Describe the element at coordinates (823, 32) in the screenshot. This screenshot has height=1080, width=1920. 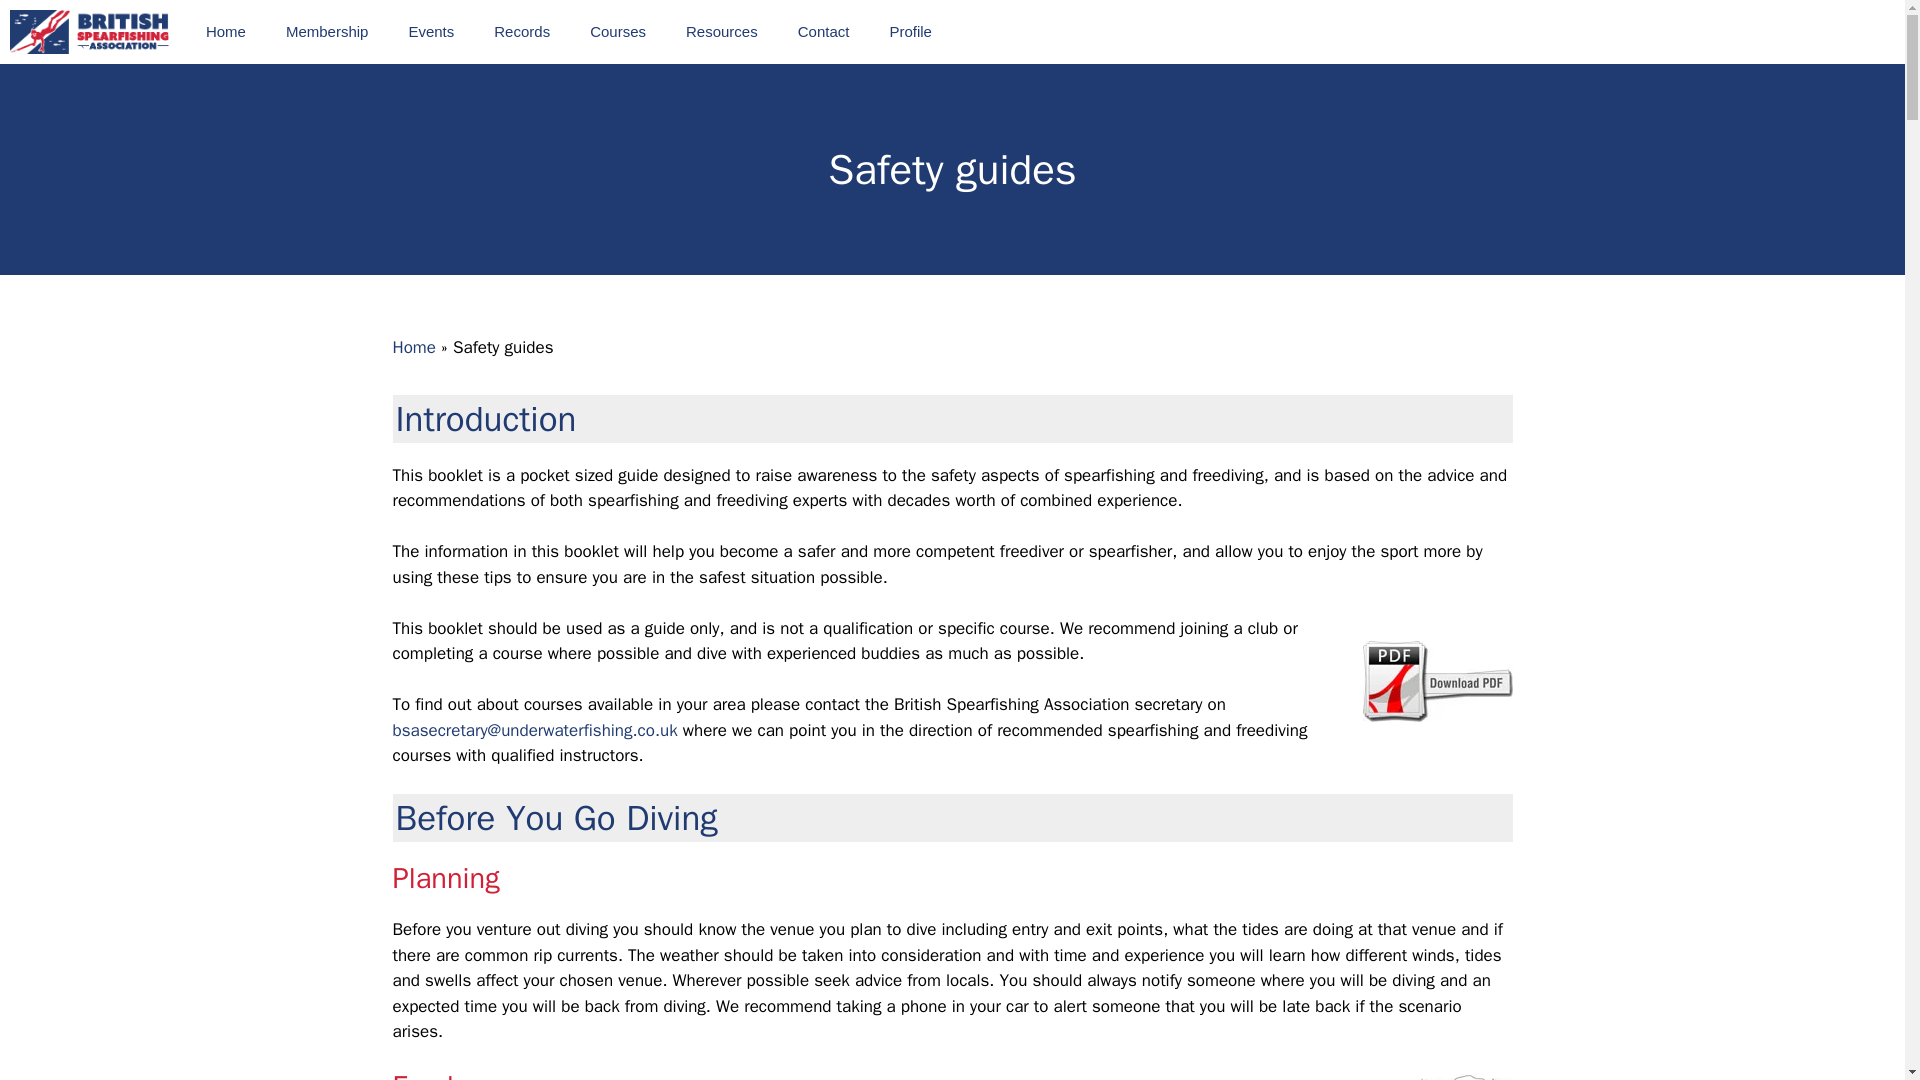
I see `Contact` at that location.